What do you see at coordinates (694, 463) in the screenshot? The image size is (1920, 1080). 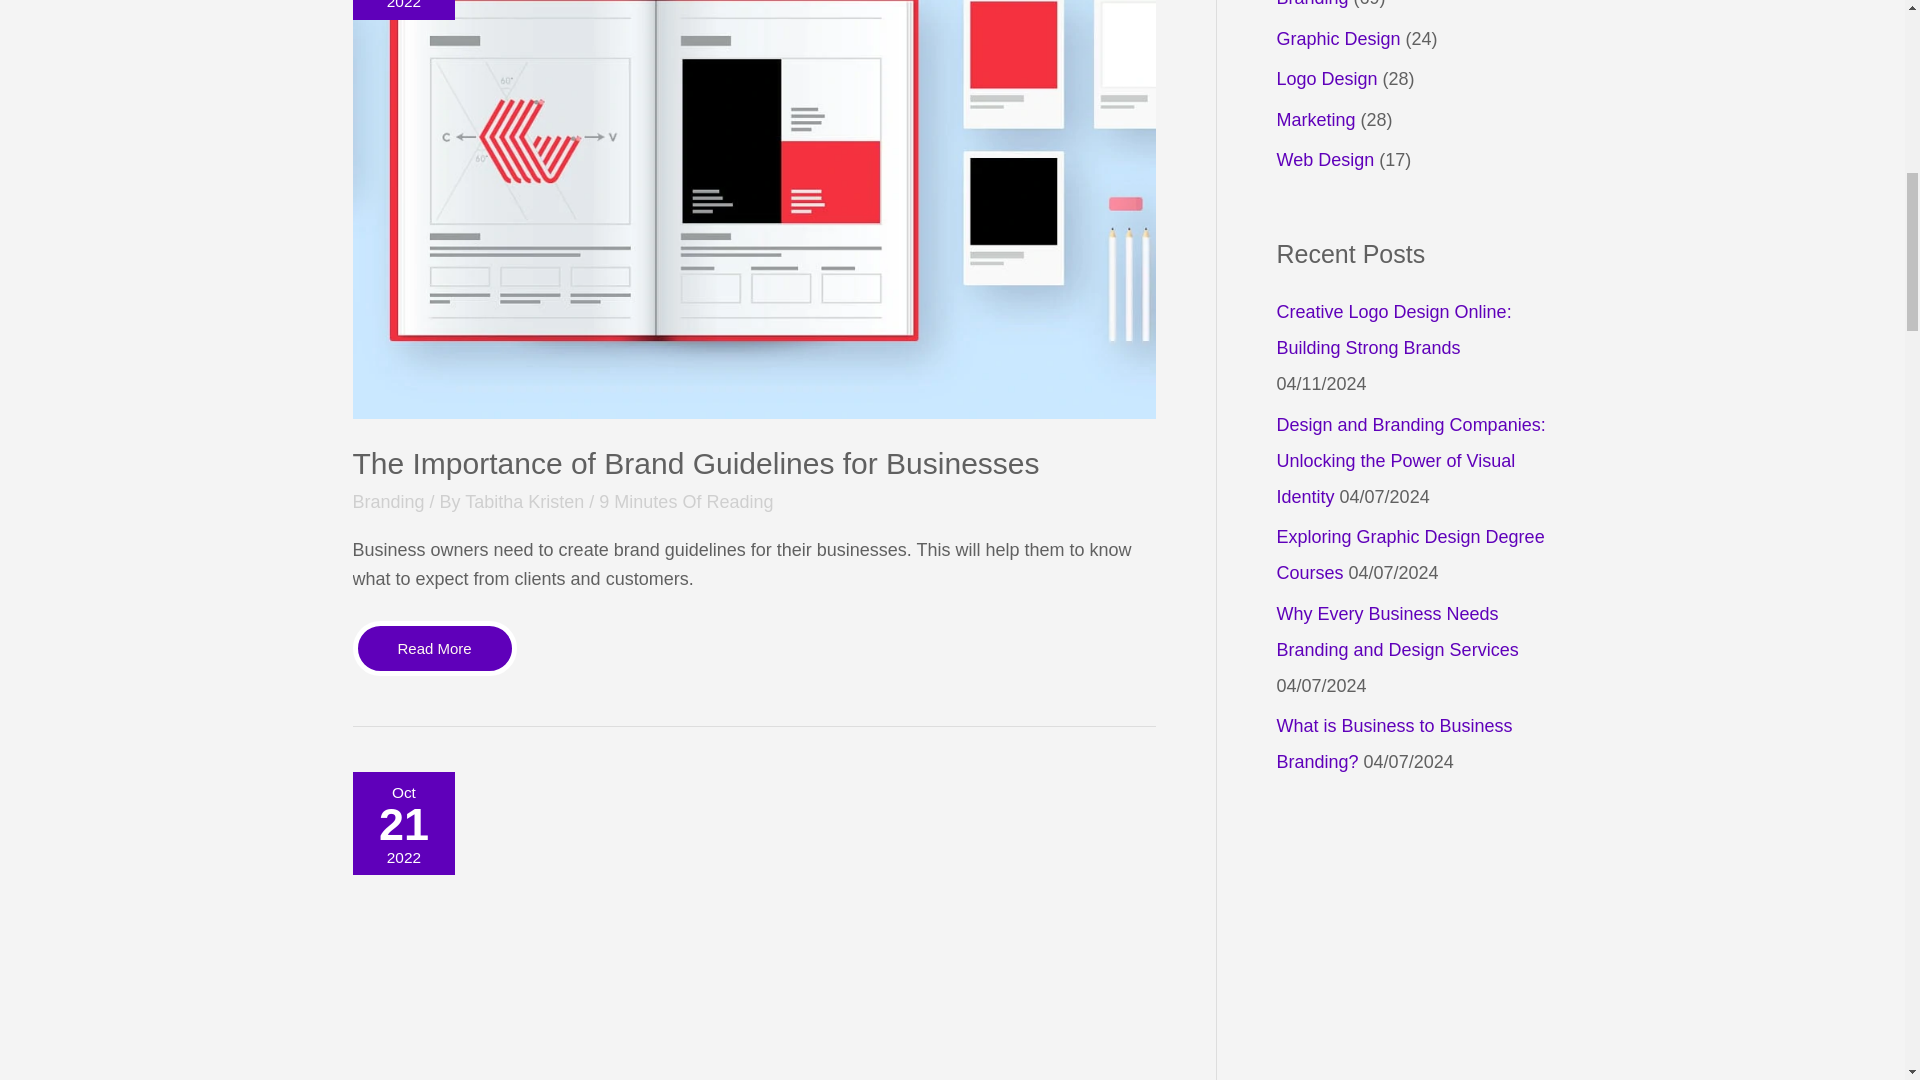 I see `Branding` at bounding box center [694, 463].